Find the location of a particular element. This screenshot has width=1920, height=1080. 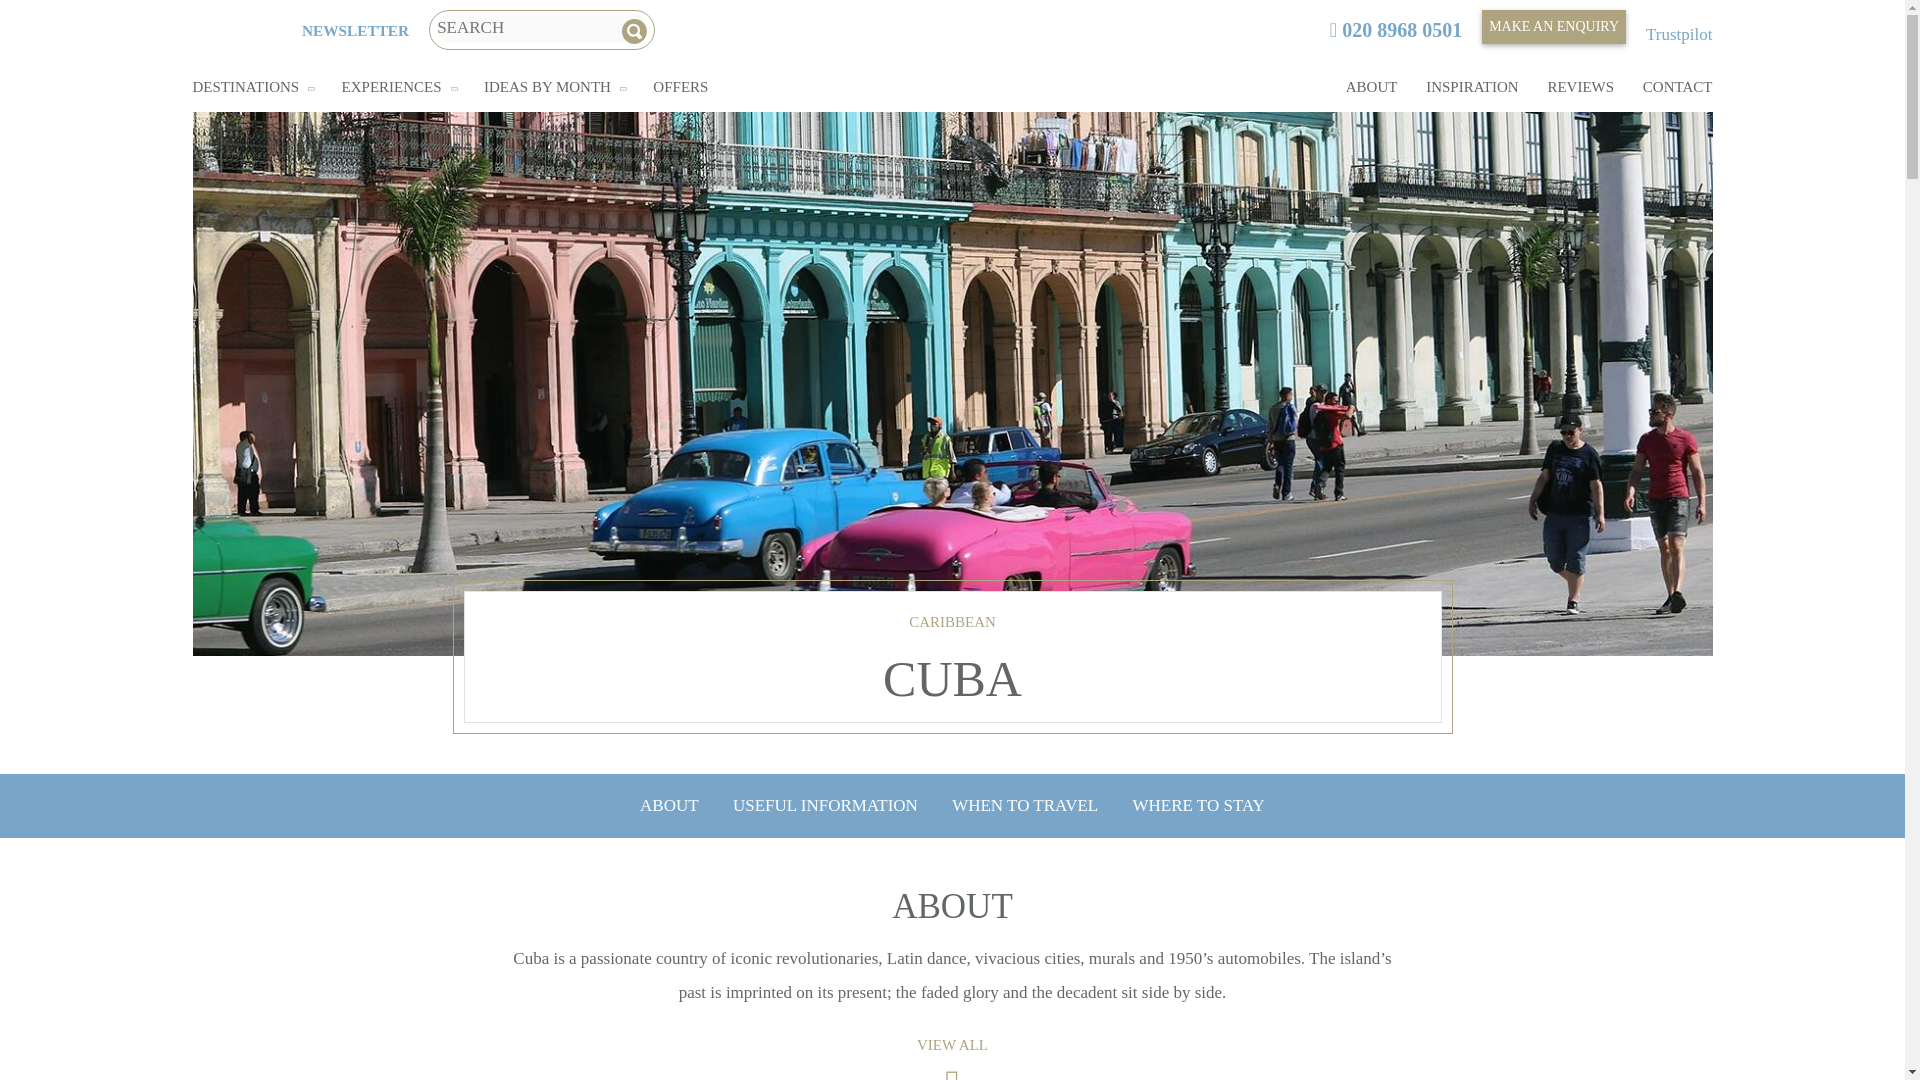

020 8968 0501 is located at coordinates (1396, 30).